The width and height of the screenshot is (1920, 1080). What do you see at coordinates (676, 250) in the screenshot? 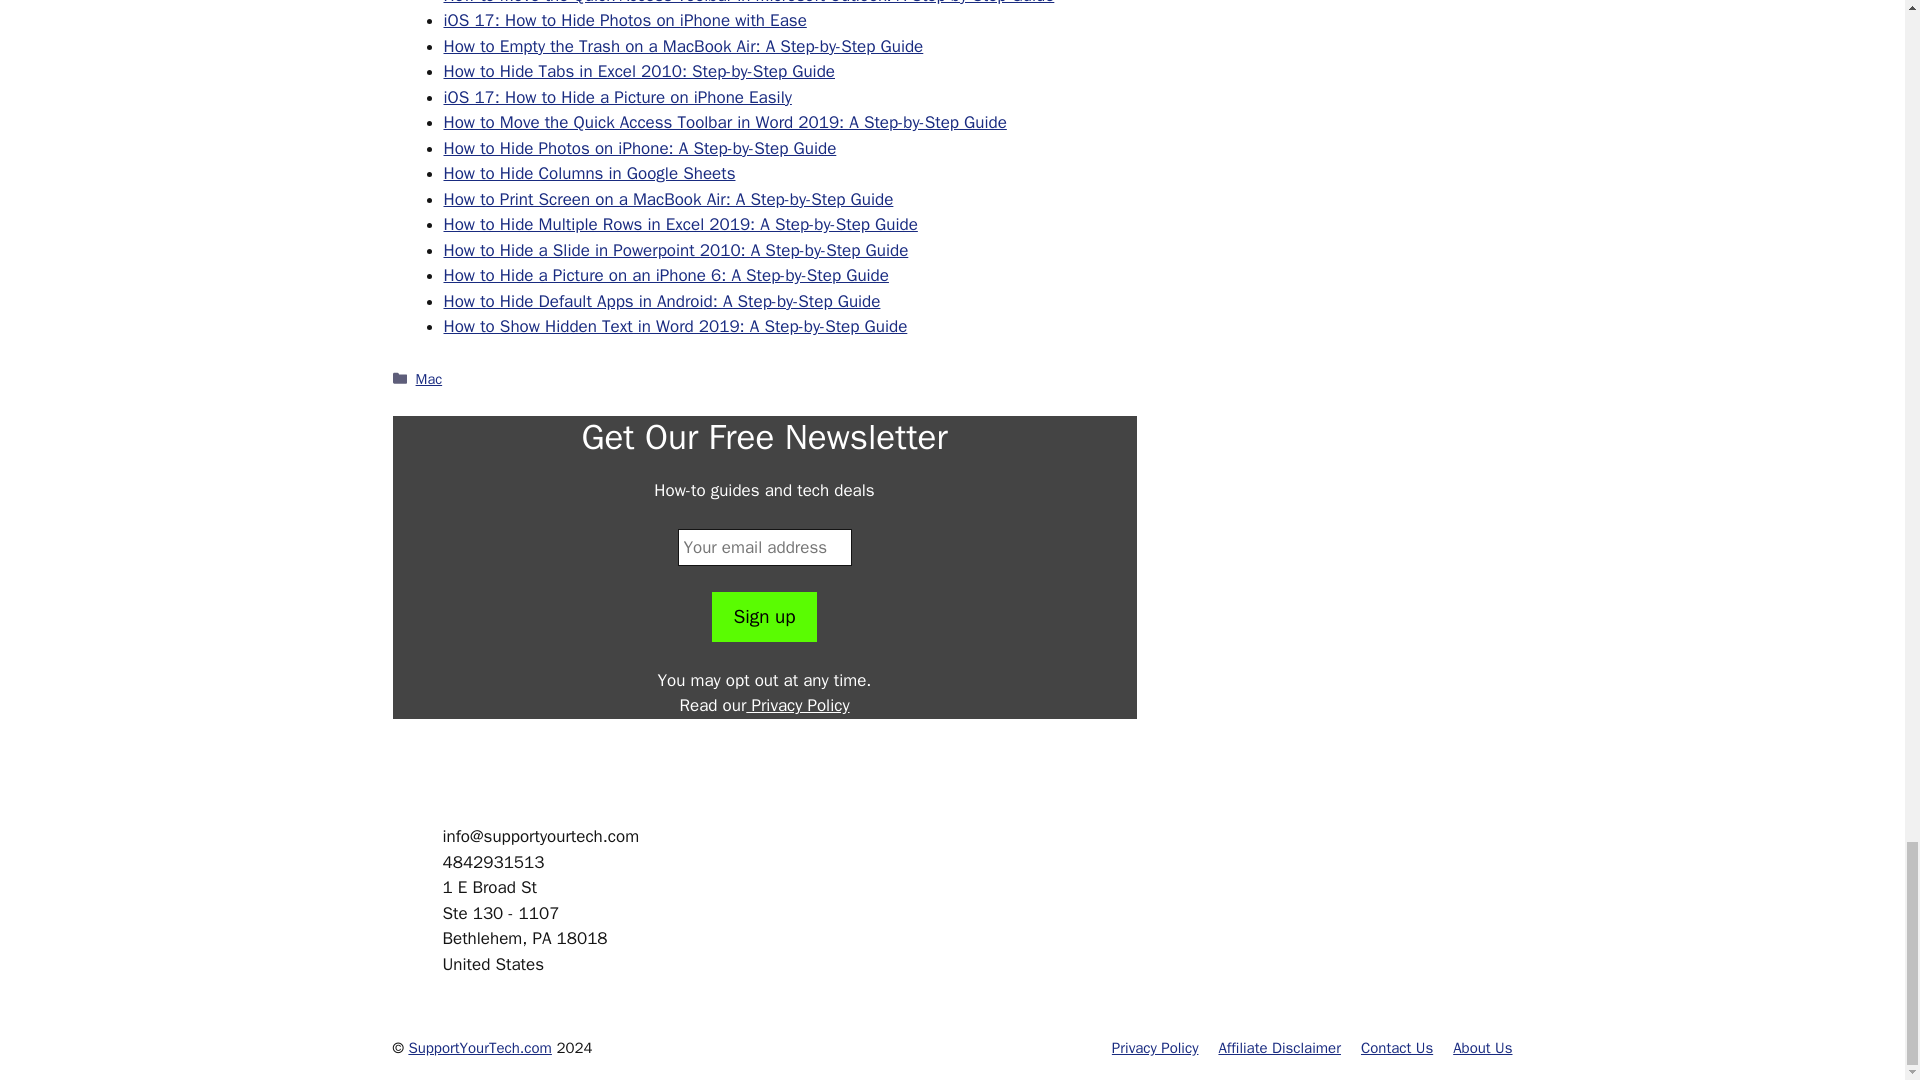
I see `How to Hide a Slide in Powerpoint 2010: A Step-by-Step Guide` at bounding box center [676, 250].